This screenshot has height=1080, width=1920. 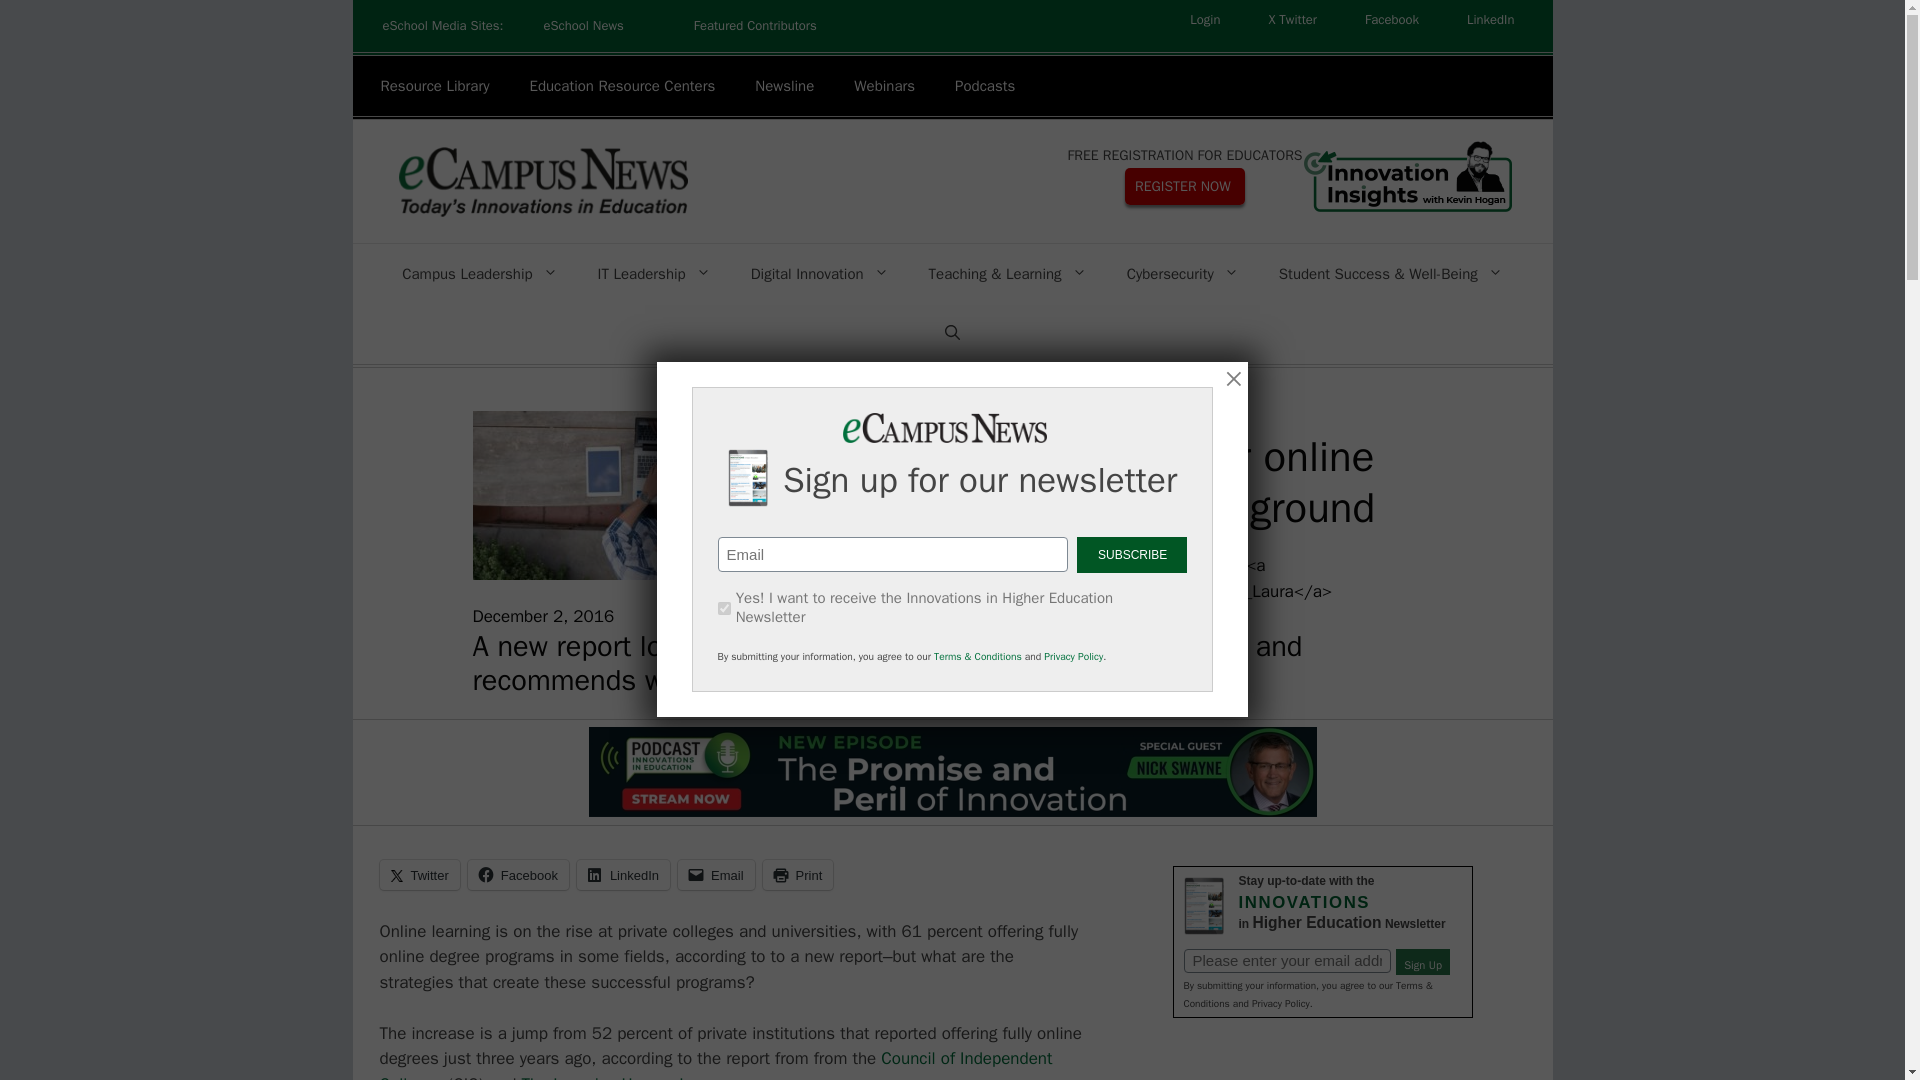 I want to click on SUBSCRIBE, so click(x=1132, y=554).